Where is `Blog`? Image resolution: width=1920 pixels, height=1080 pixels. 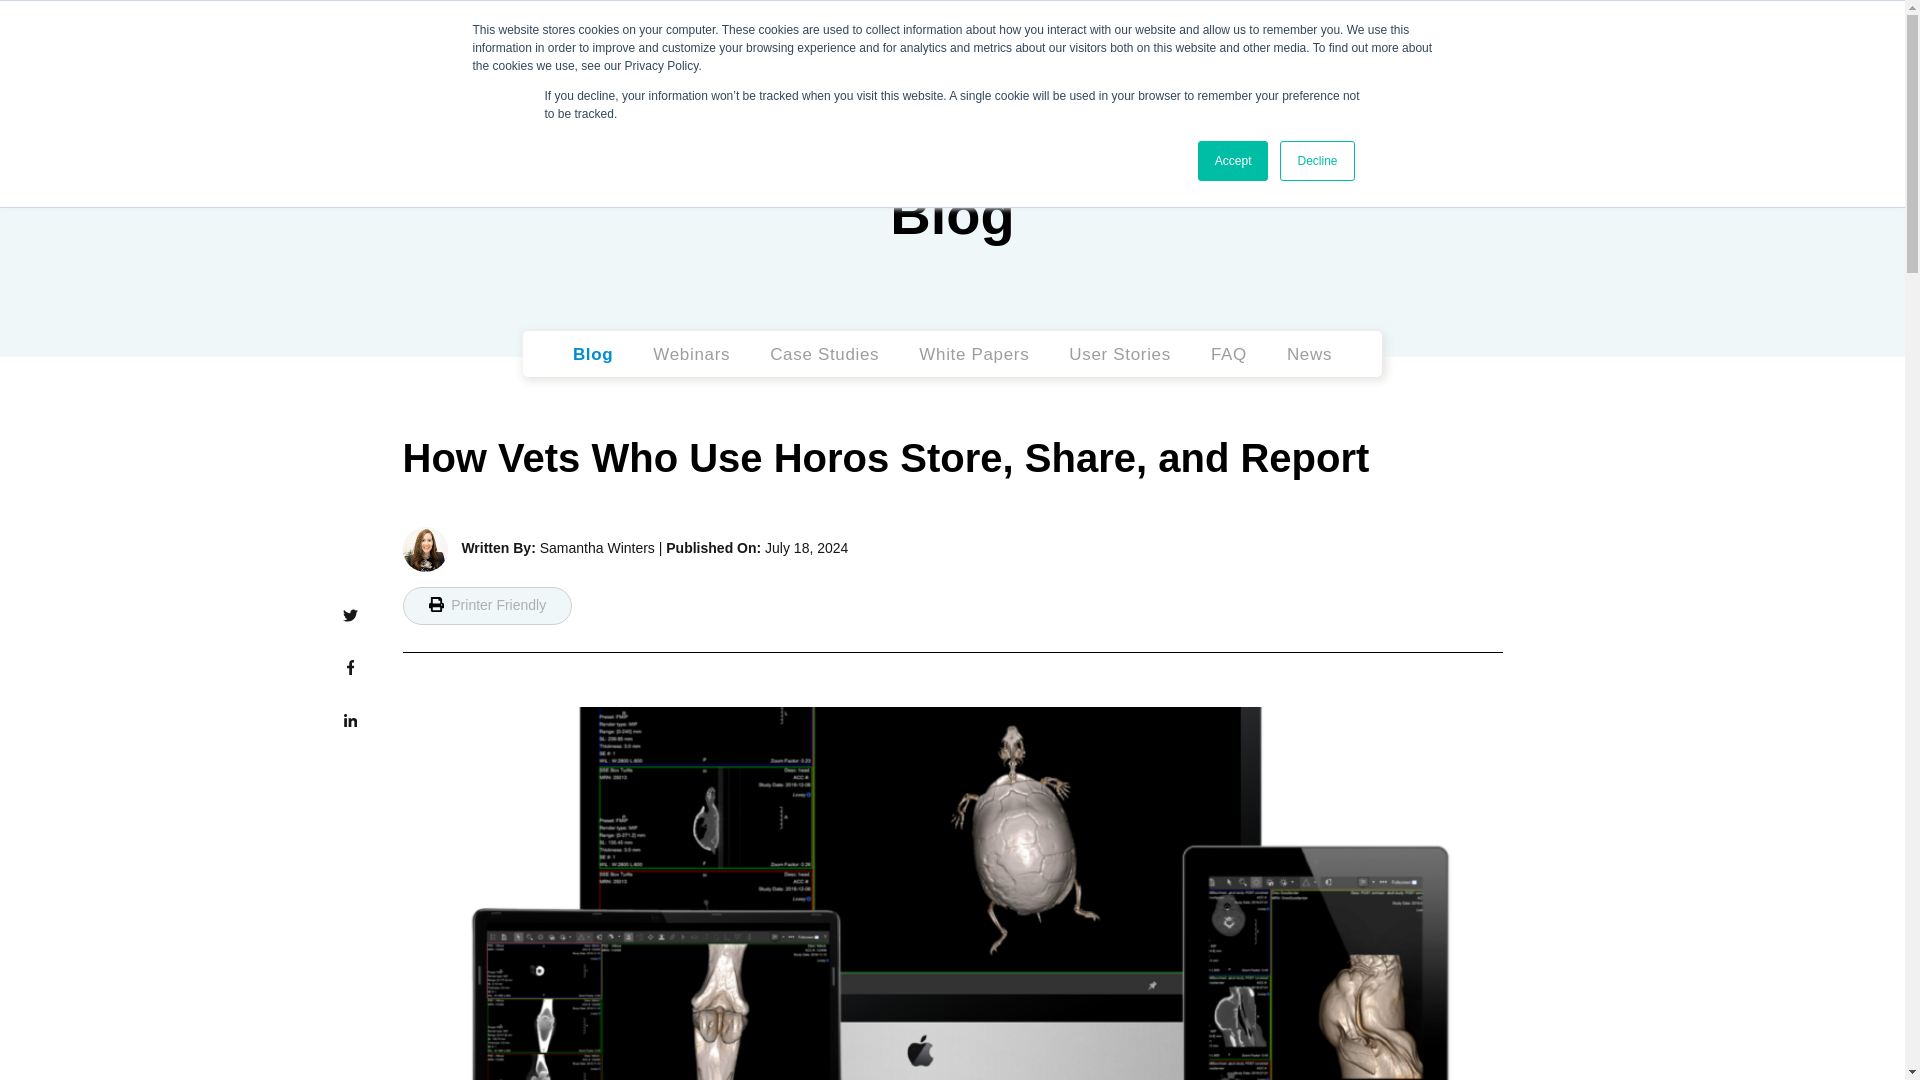
Blog is located at coordinates (592, 354).